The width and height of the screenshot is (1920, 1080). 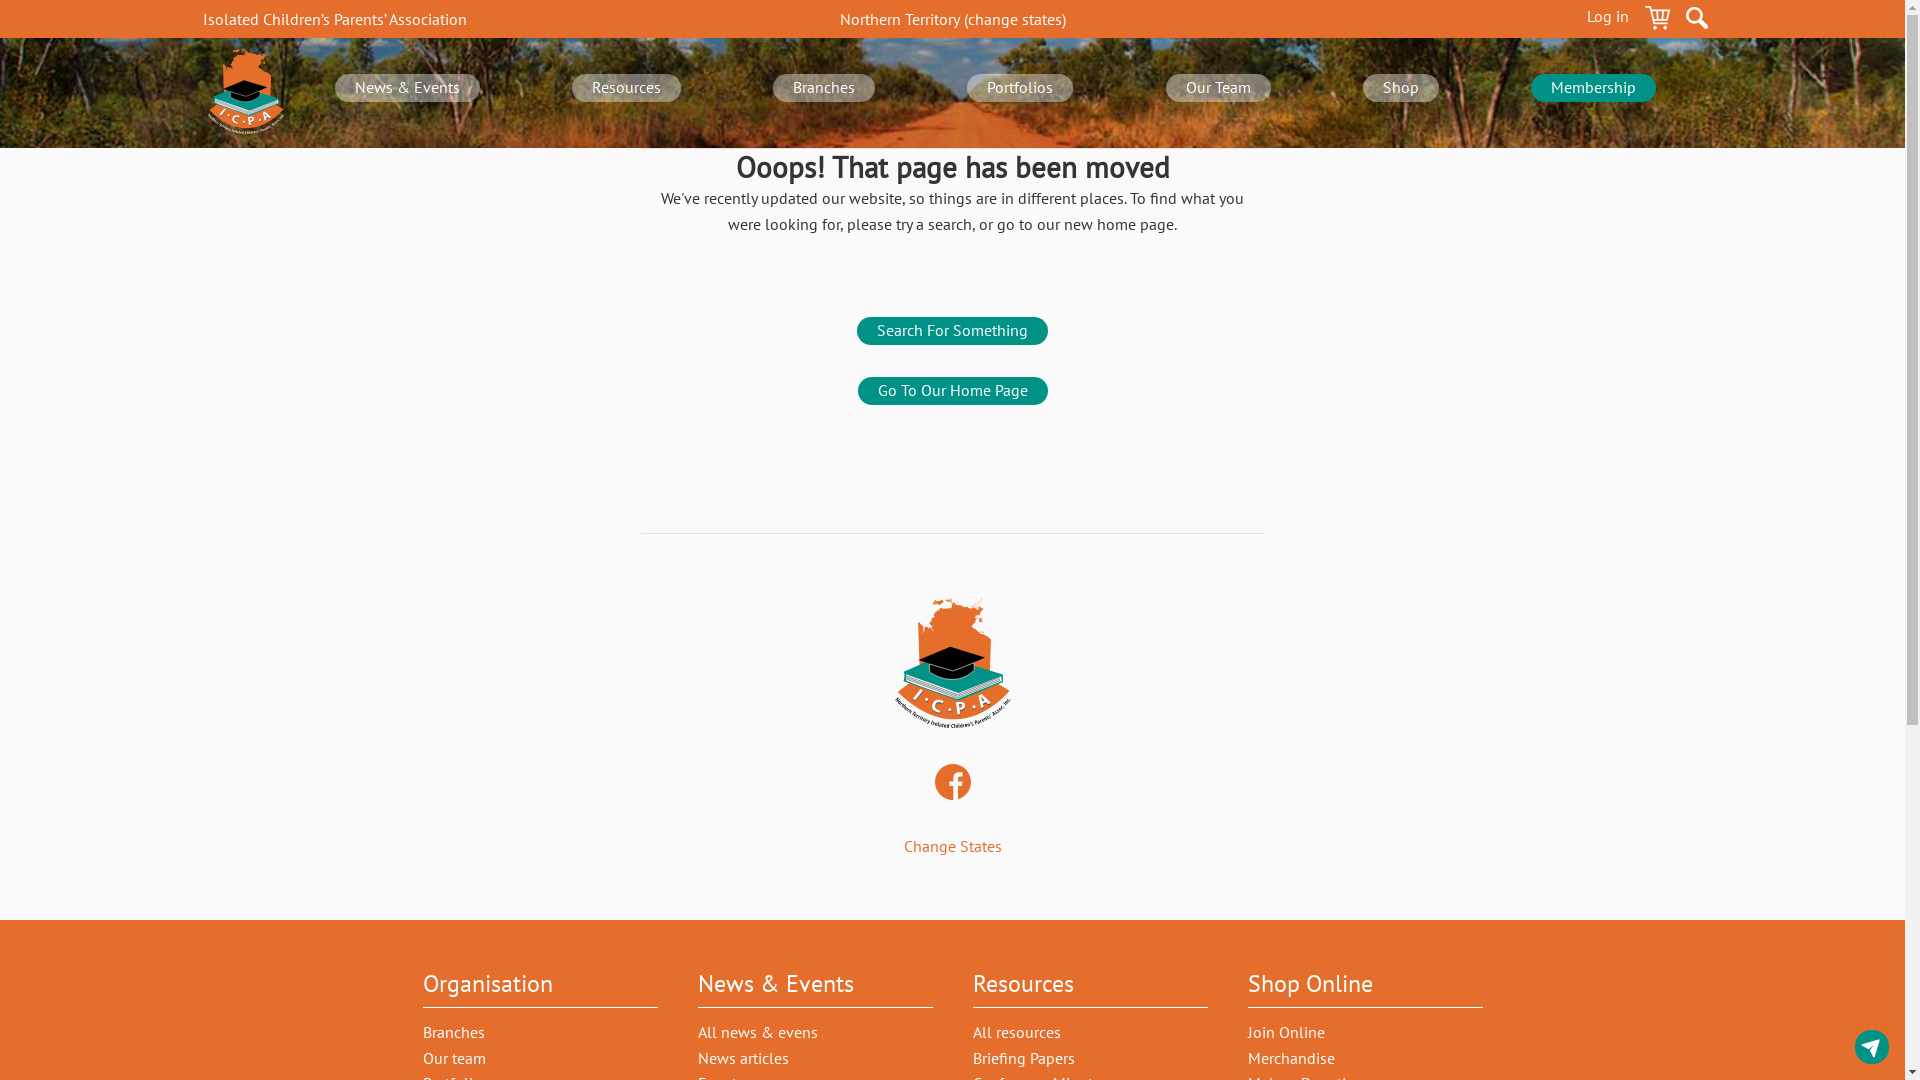 What do you see at coordinates (1608, 21) in the screenshot?
I see `Log in` at bounding box center [1608, 21].